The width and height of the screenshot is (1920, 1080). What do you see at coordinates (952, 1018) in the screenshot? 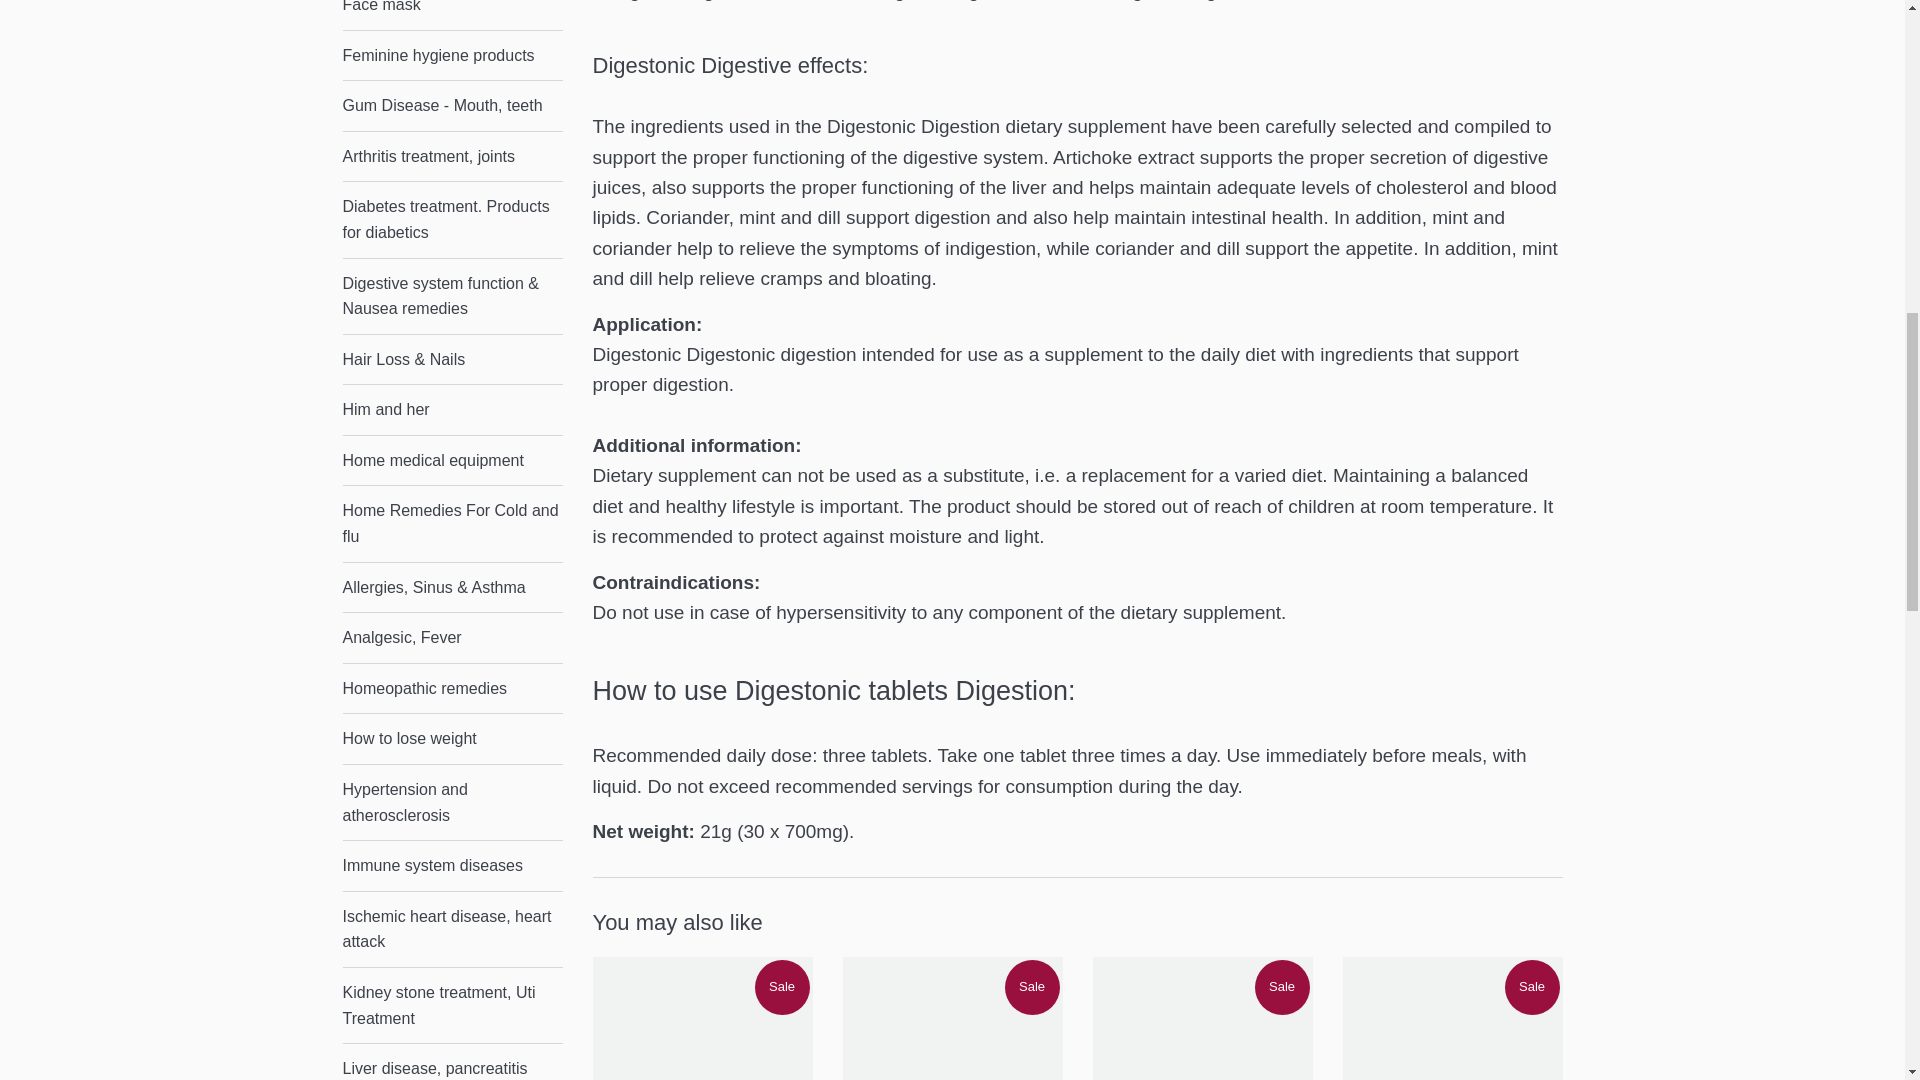
I see `Activated charcoal, Activated carbon complex x 20 capsules` at bounding box center [952, 1018].